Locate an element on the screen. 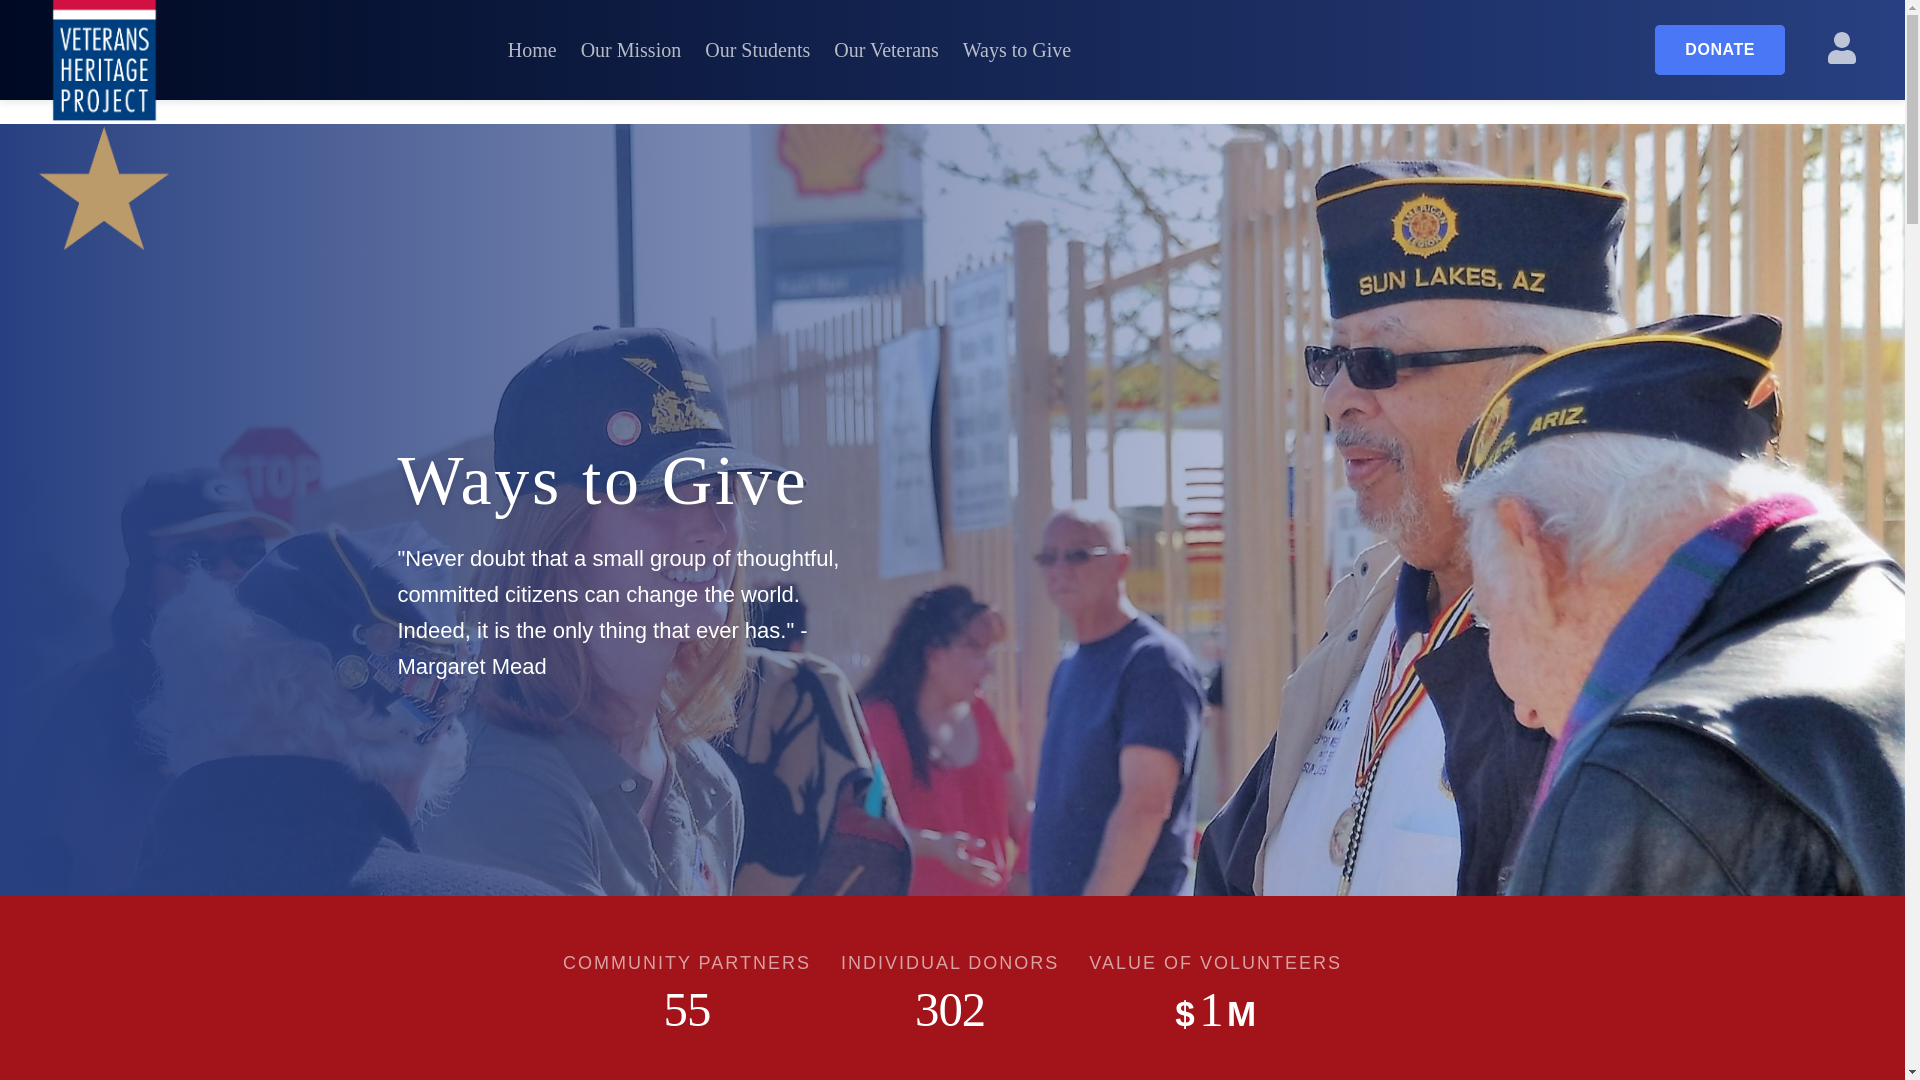  Our Students is located at coordinates (757, 50).